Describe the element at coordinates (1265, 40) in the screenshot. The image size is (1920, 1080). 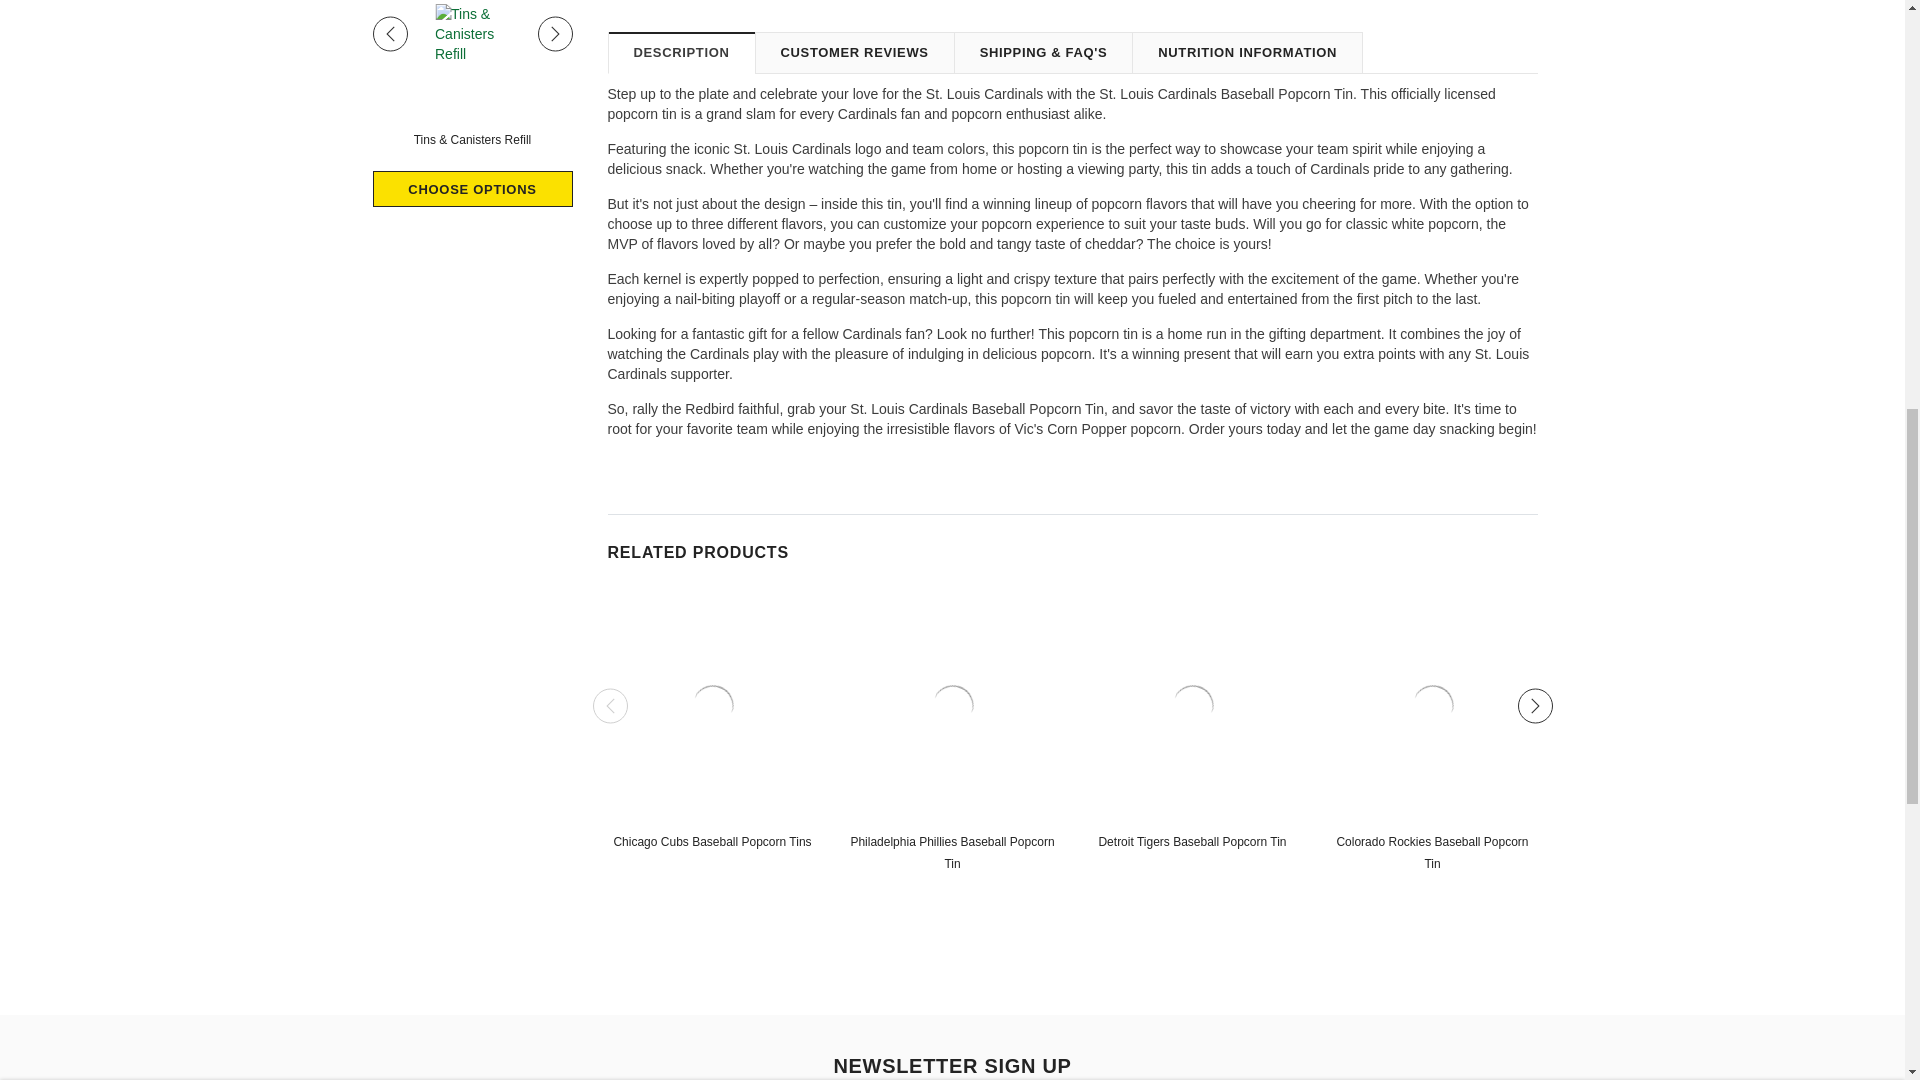
I see `1` at that location.